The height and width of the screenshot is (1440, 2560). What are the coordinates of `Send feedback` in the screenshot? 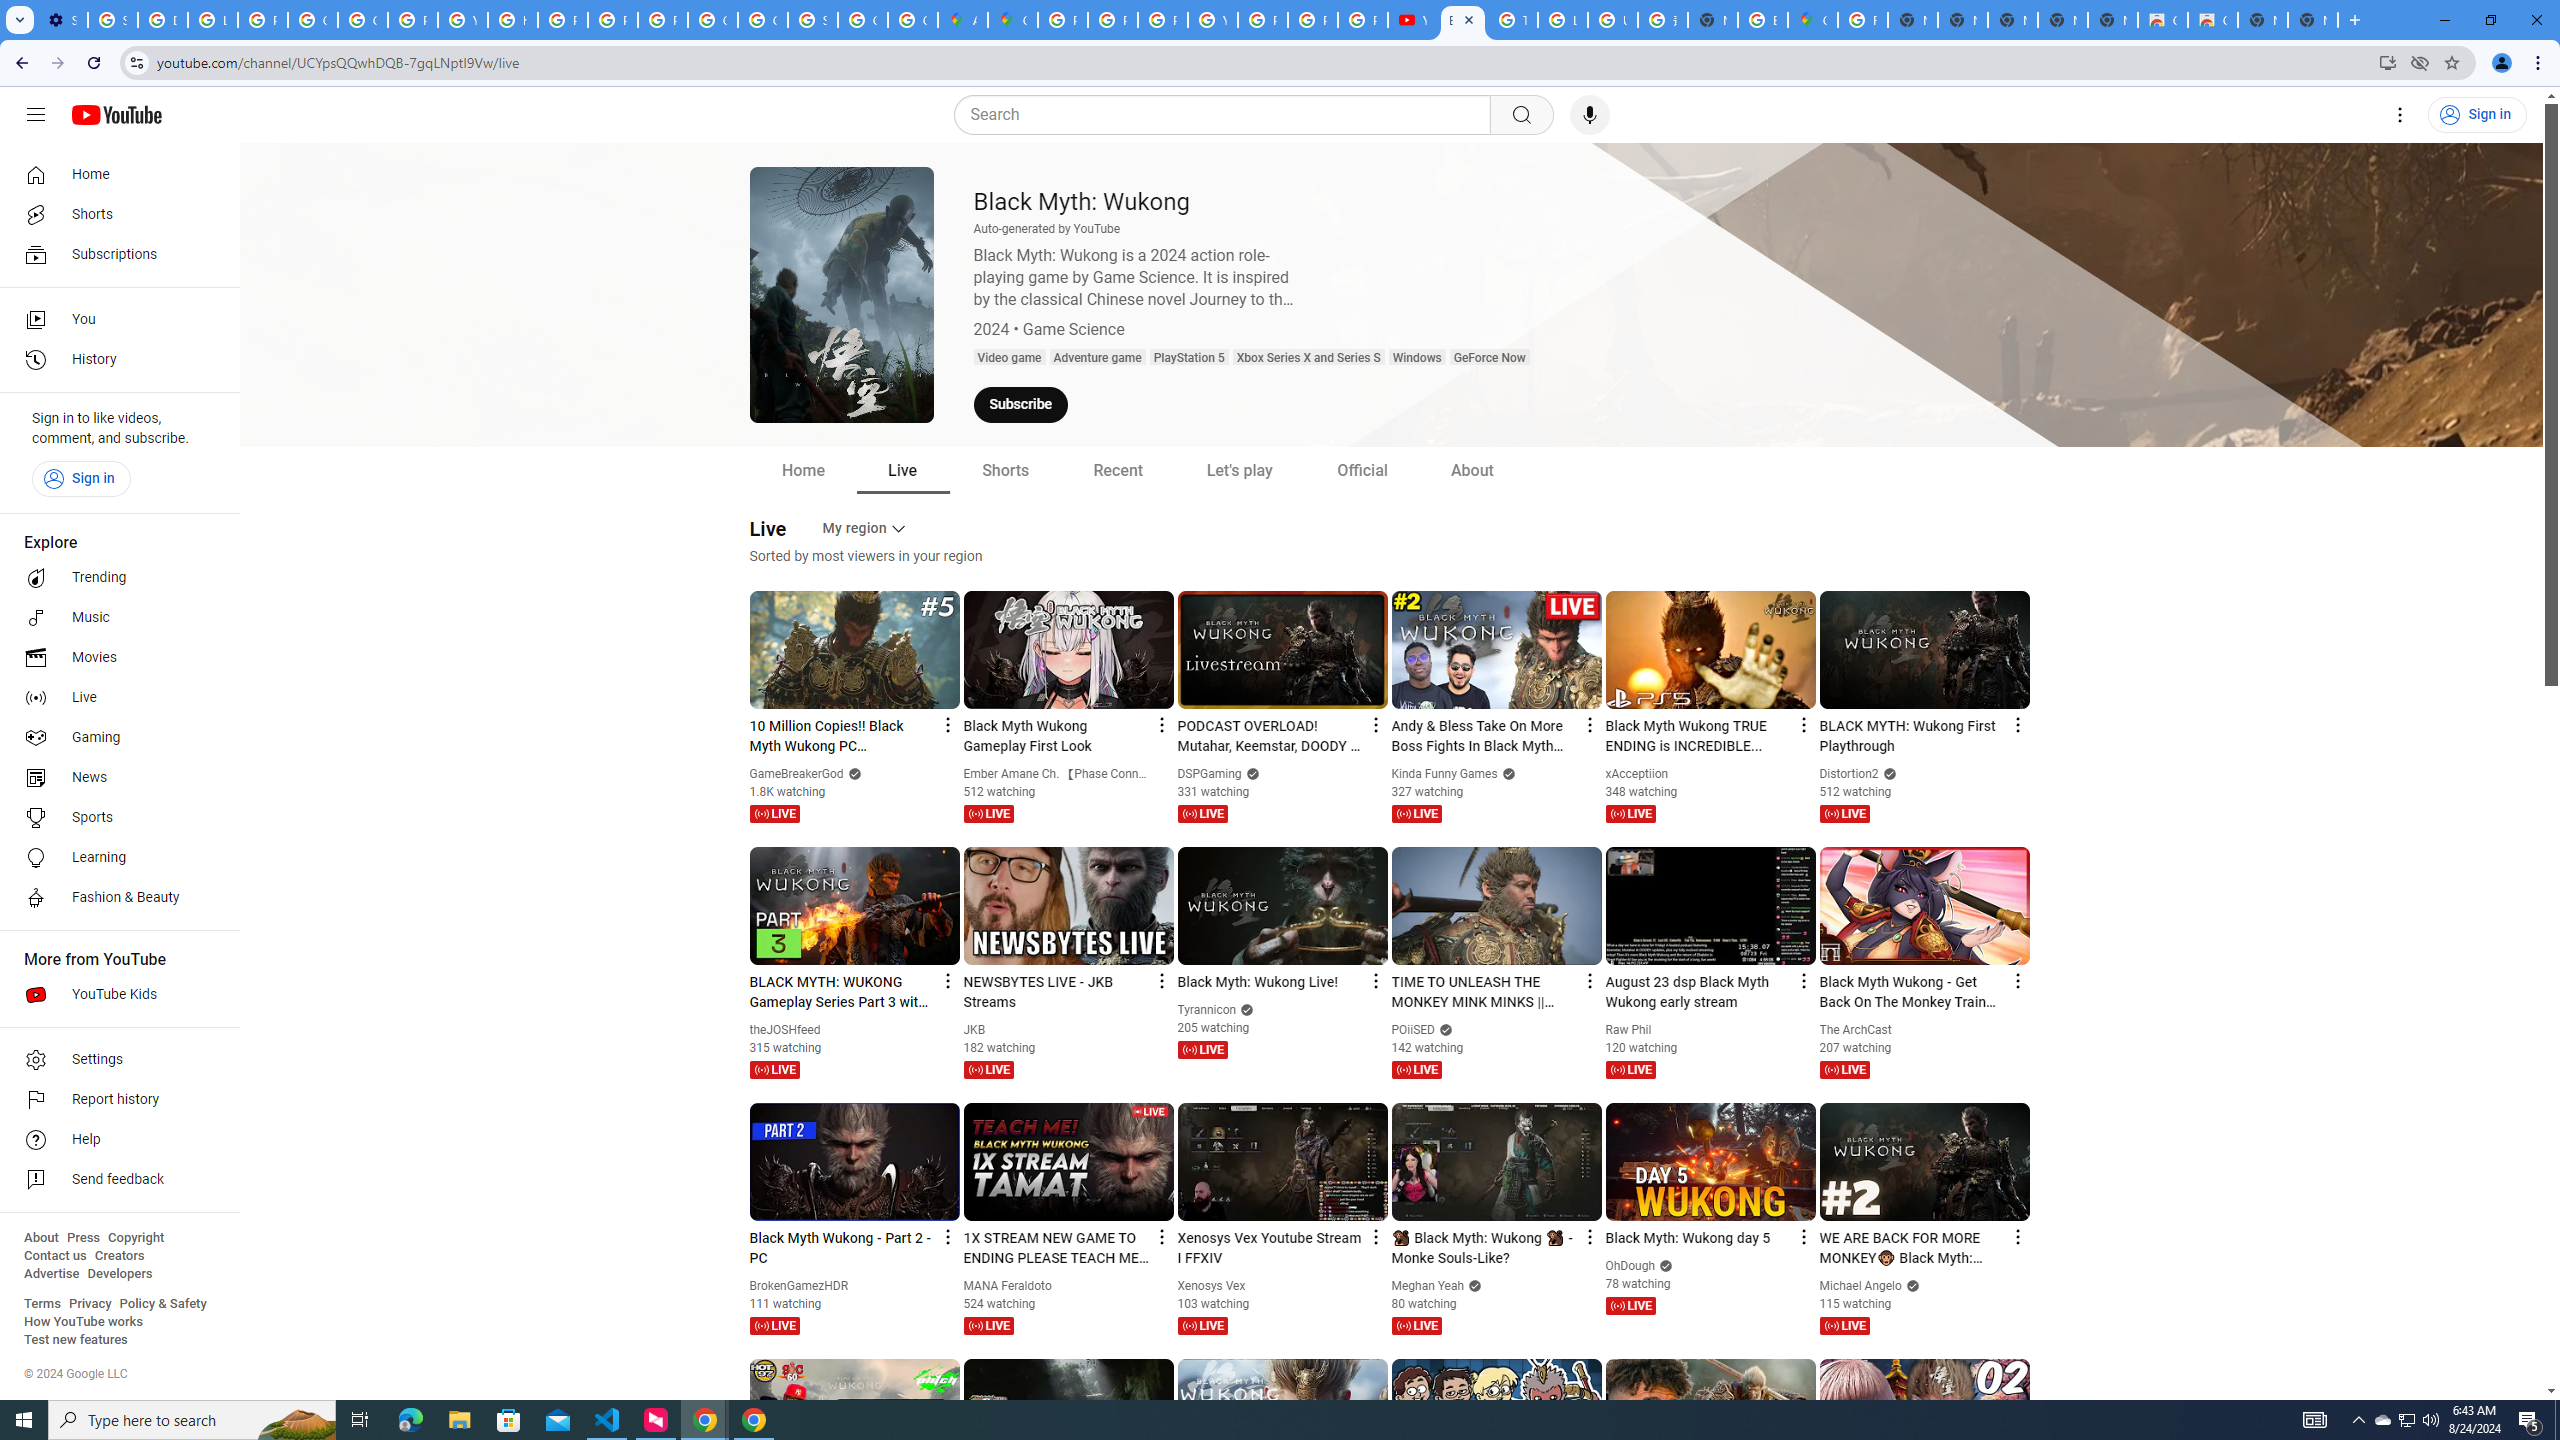 It's located at (114, 1180).